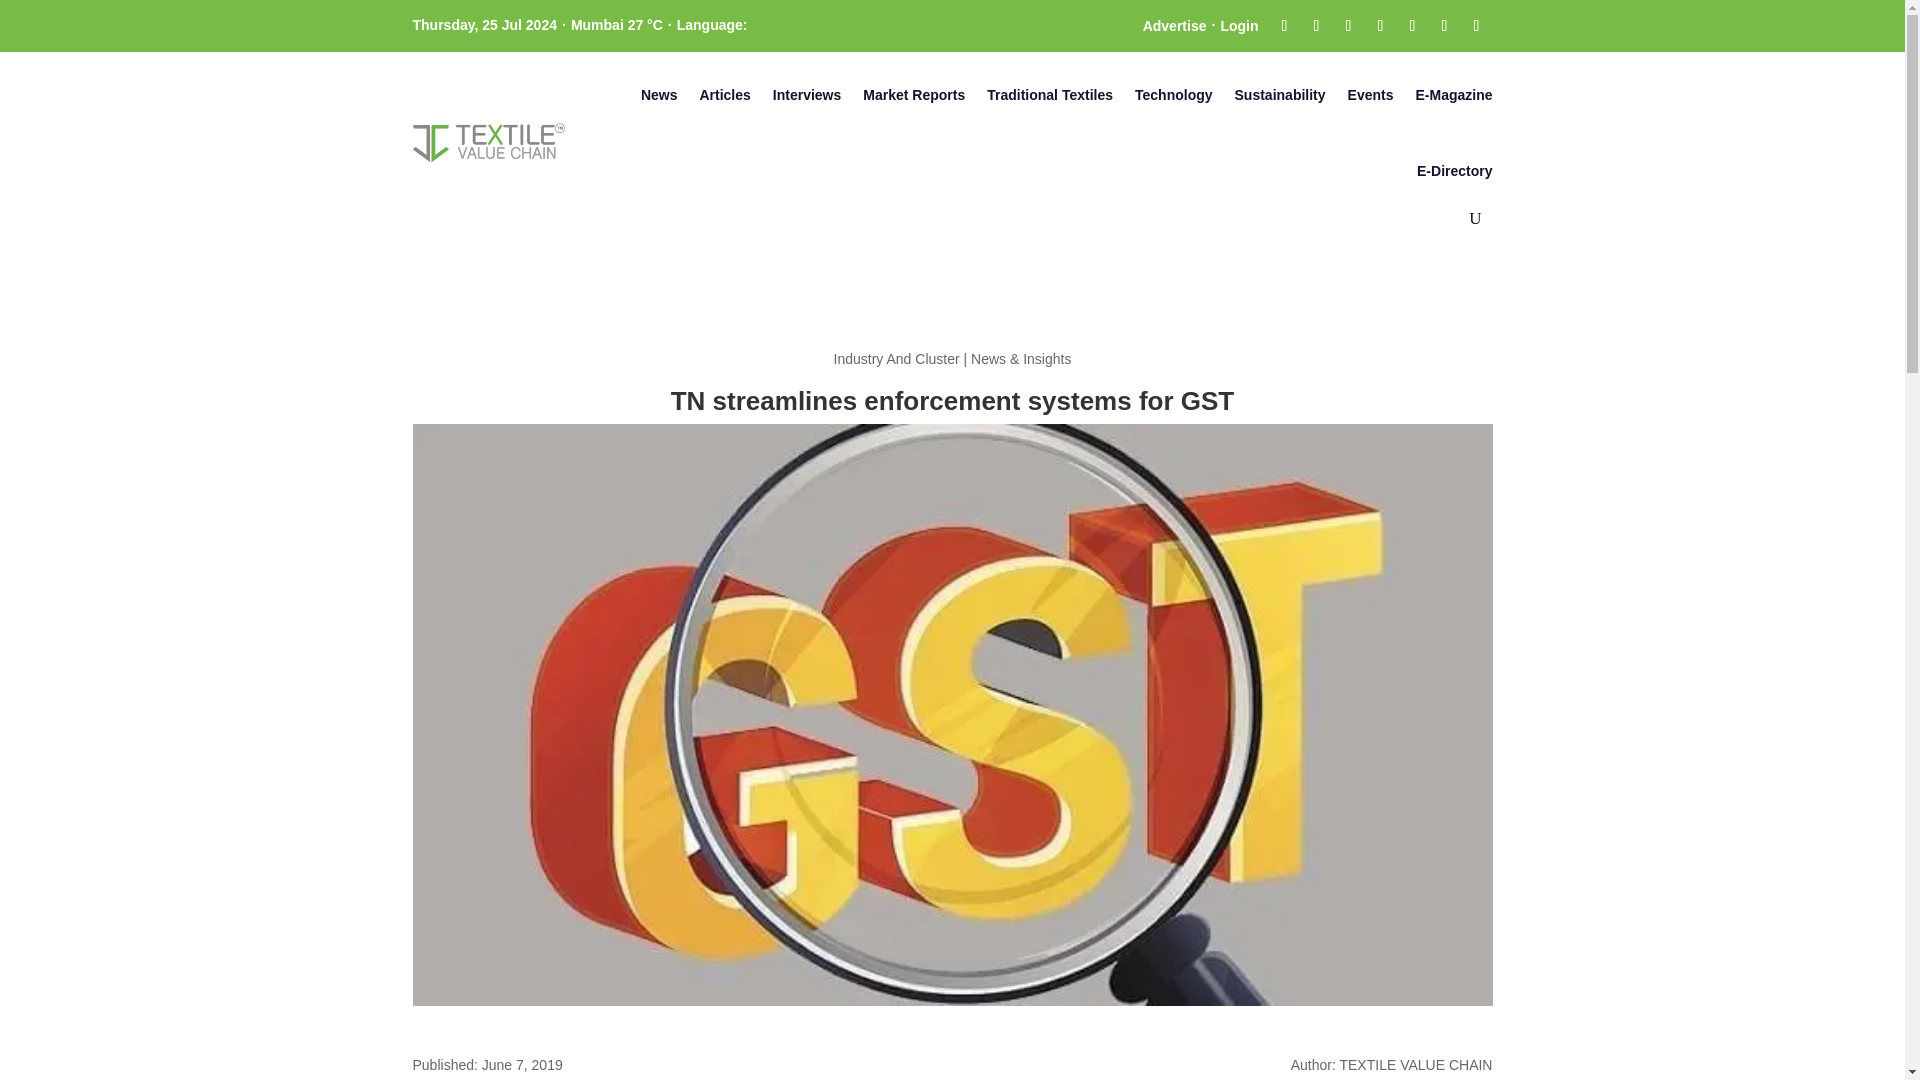 The image size is (1920, 1080). Describe the element at coordinates (1370, 94) in the screenshot. I see `Events` at that location.